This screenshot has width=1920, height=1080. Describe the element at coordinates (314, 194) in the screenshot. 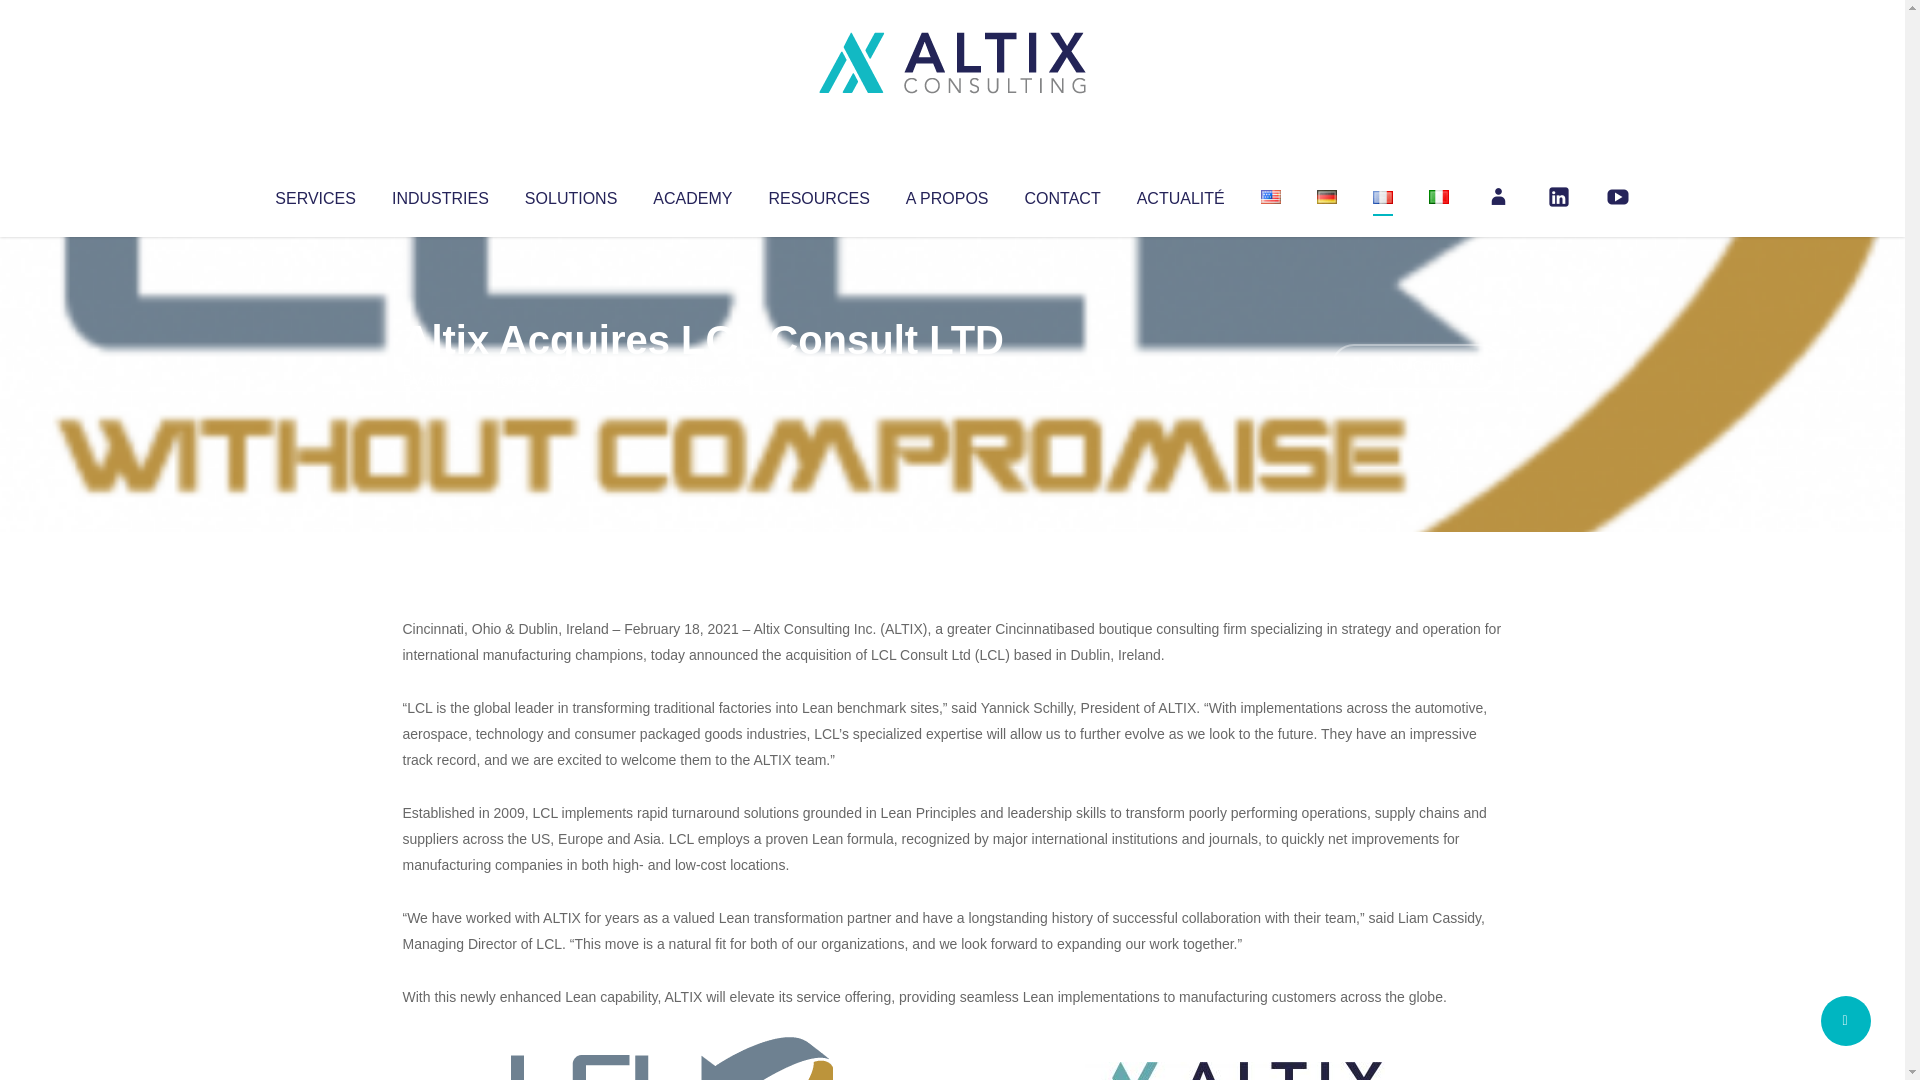

I see `SERVICES` at that location.